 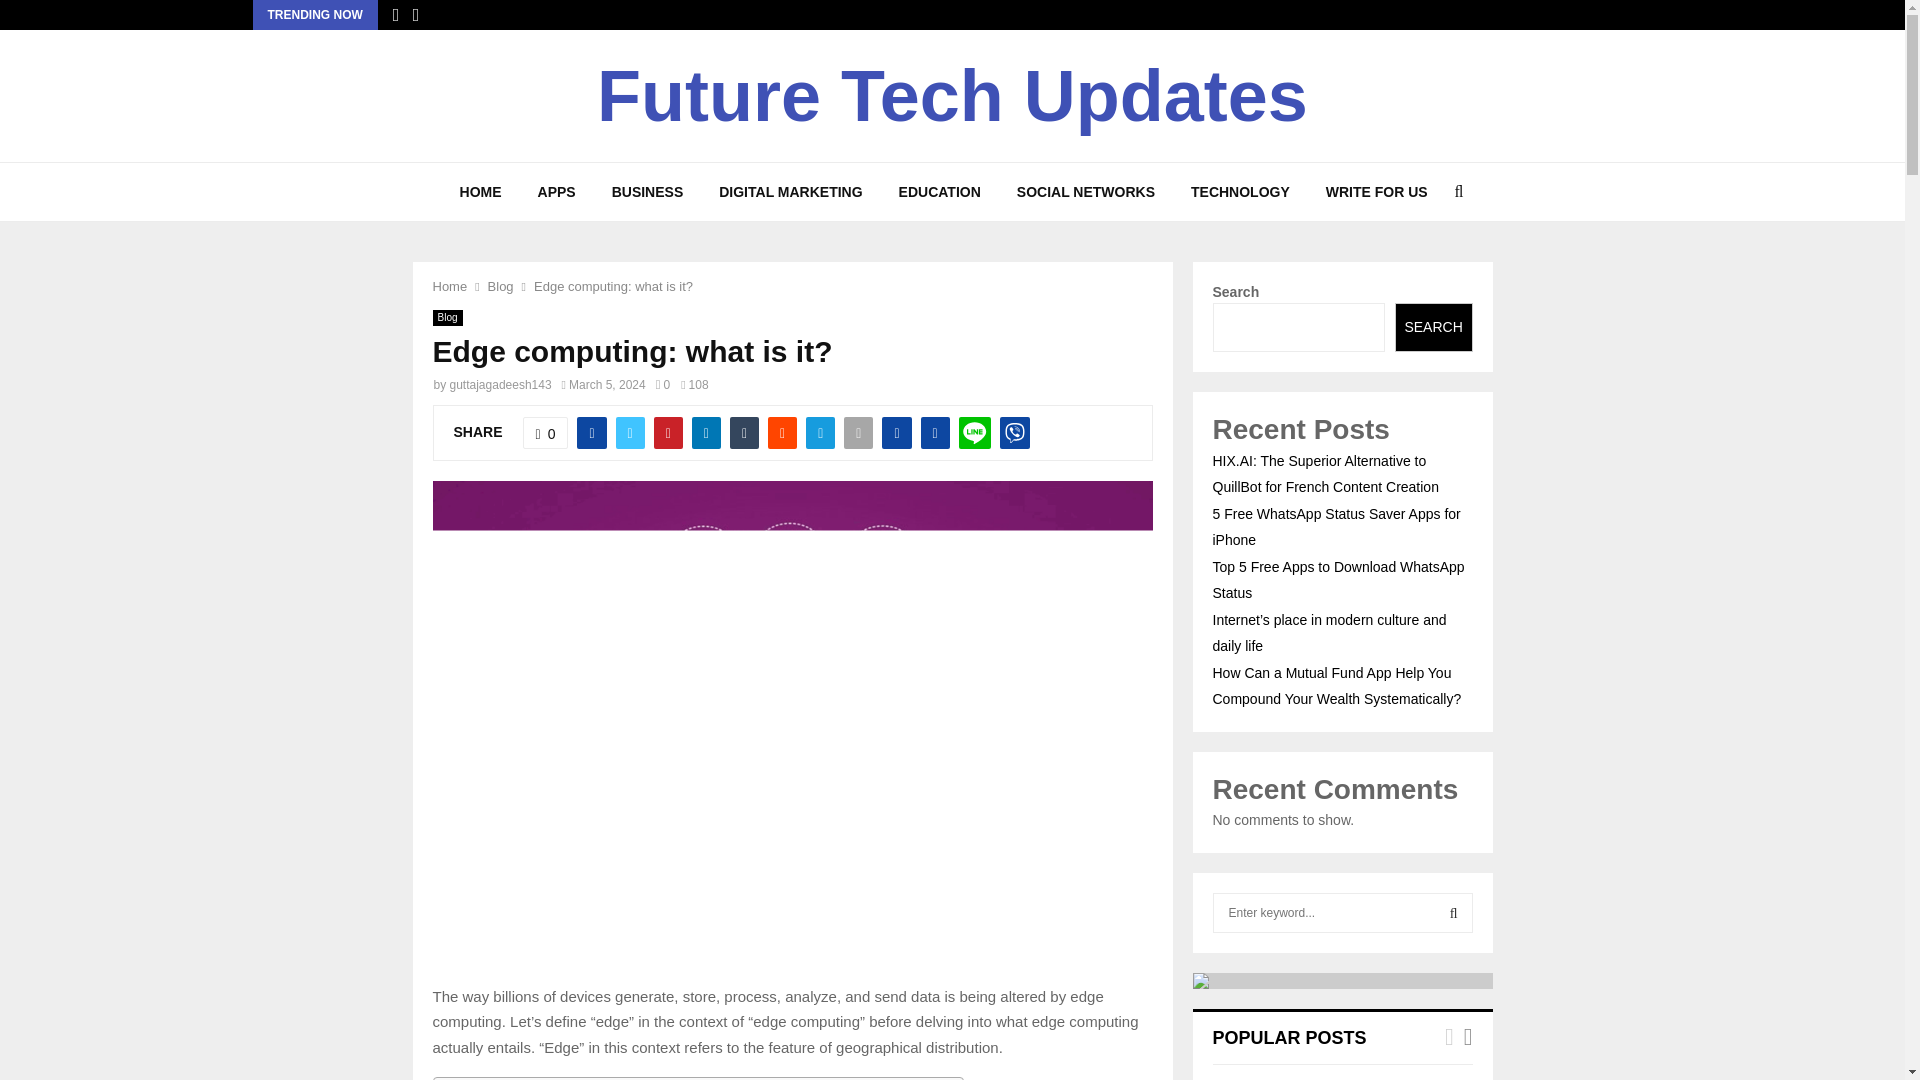 What do you see at coordinates (449, 286) in the screenshot?
I see `Home` at bounding box center [449, 286].